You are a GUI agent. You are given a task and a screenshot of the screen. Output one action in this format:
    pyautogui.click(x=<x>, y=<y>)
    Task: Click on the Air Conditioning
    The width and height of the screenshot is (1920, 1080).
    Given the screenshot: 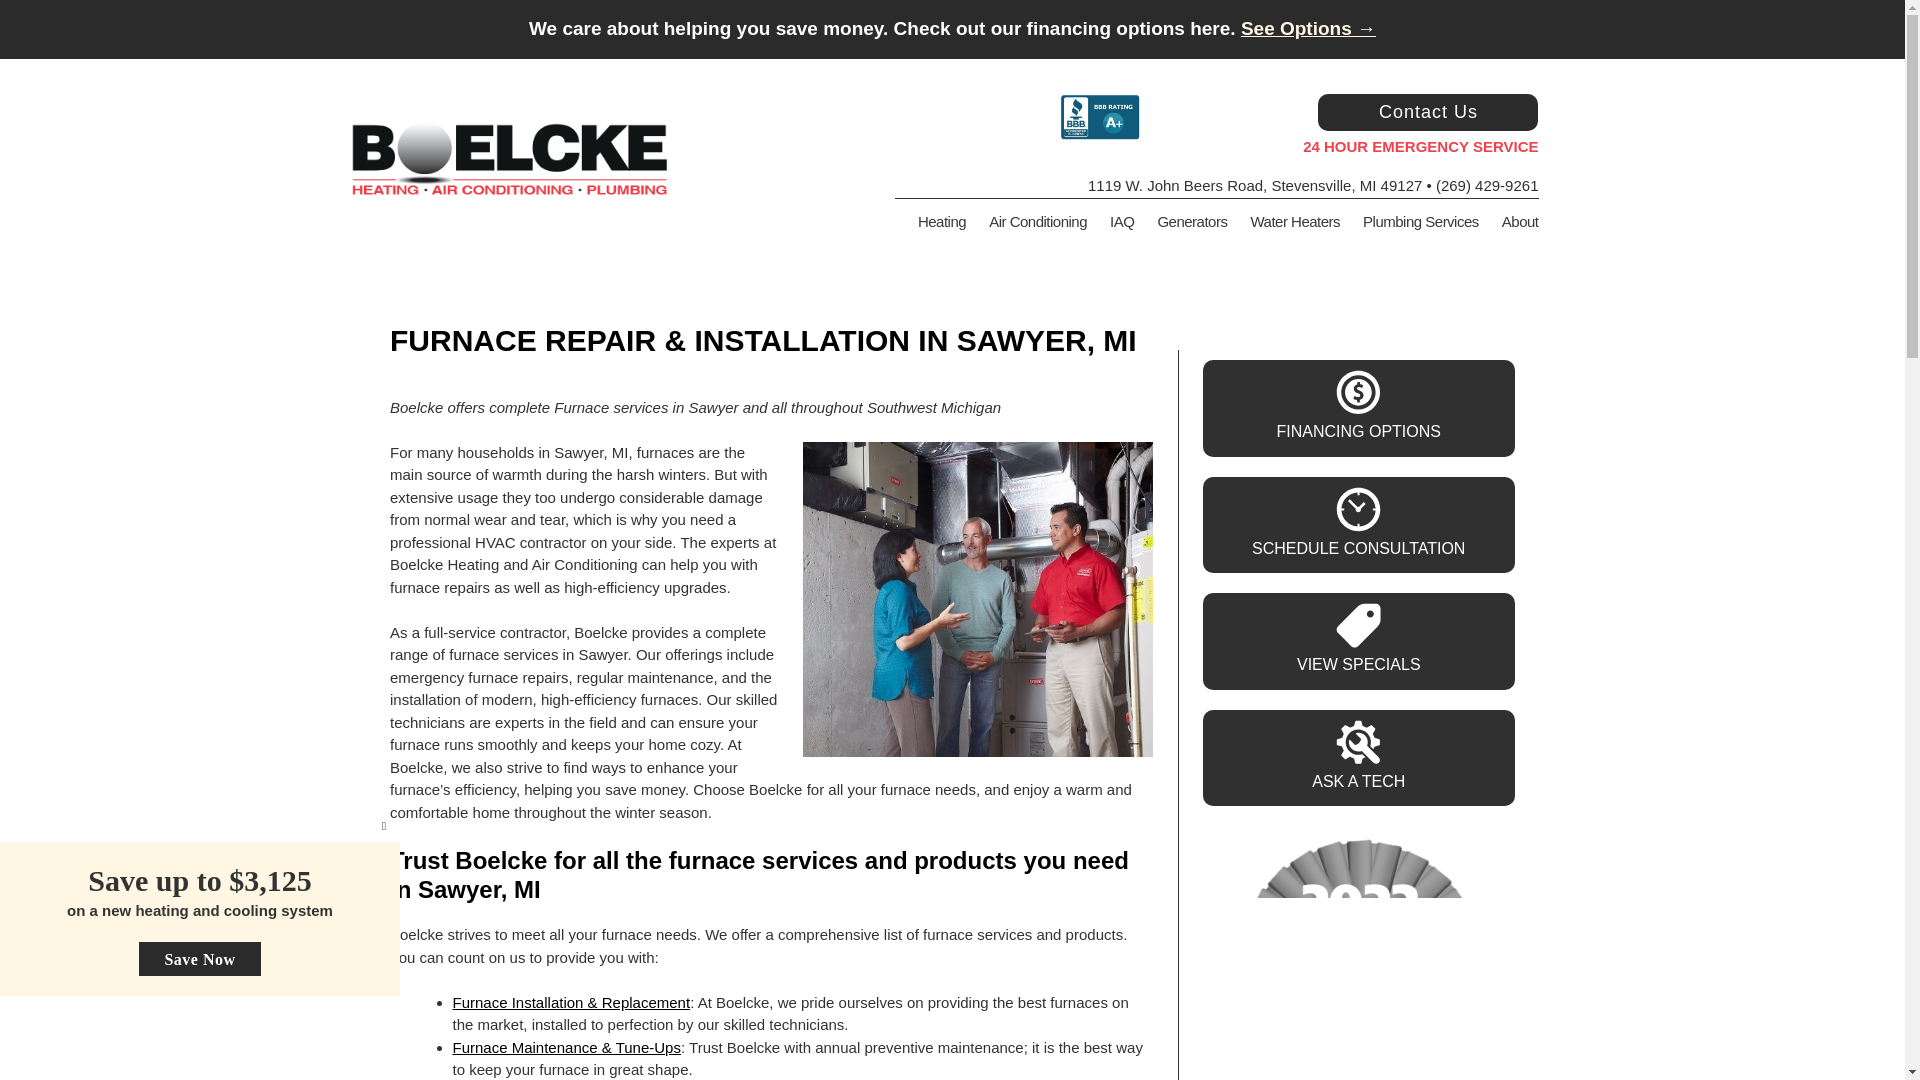 What is the action you would take?
    pyautogui.click(x=1026, y=222)
    